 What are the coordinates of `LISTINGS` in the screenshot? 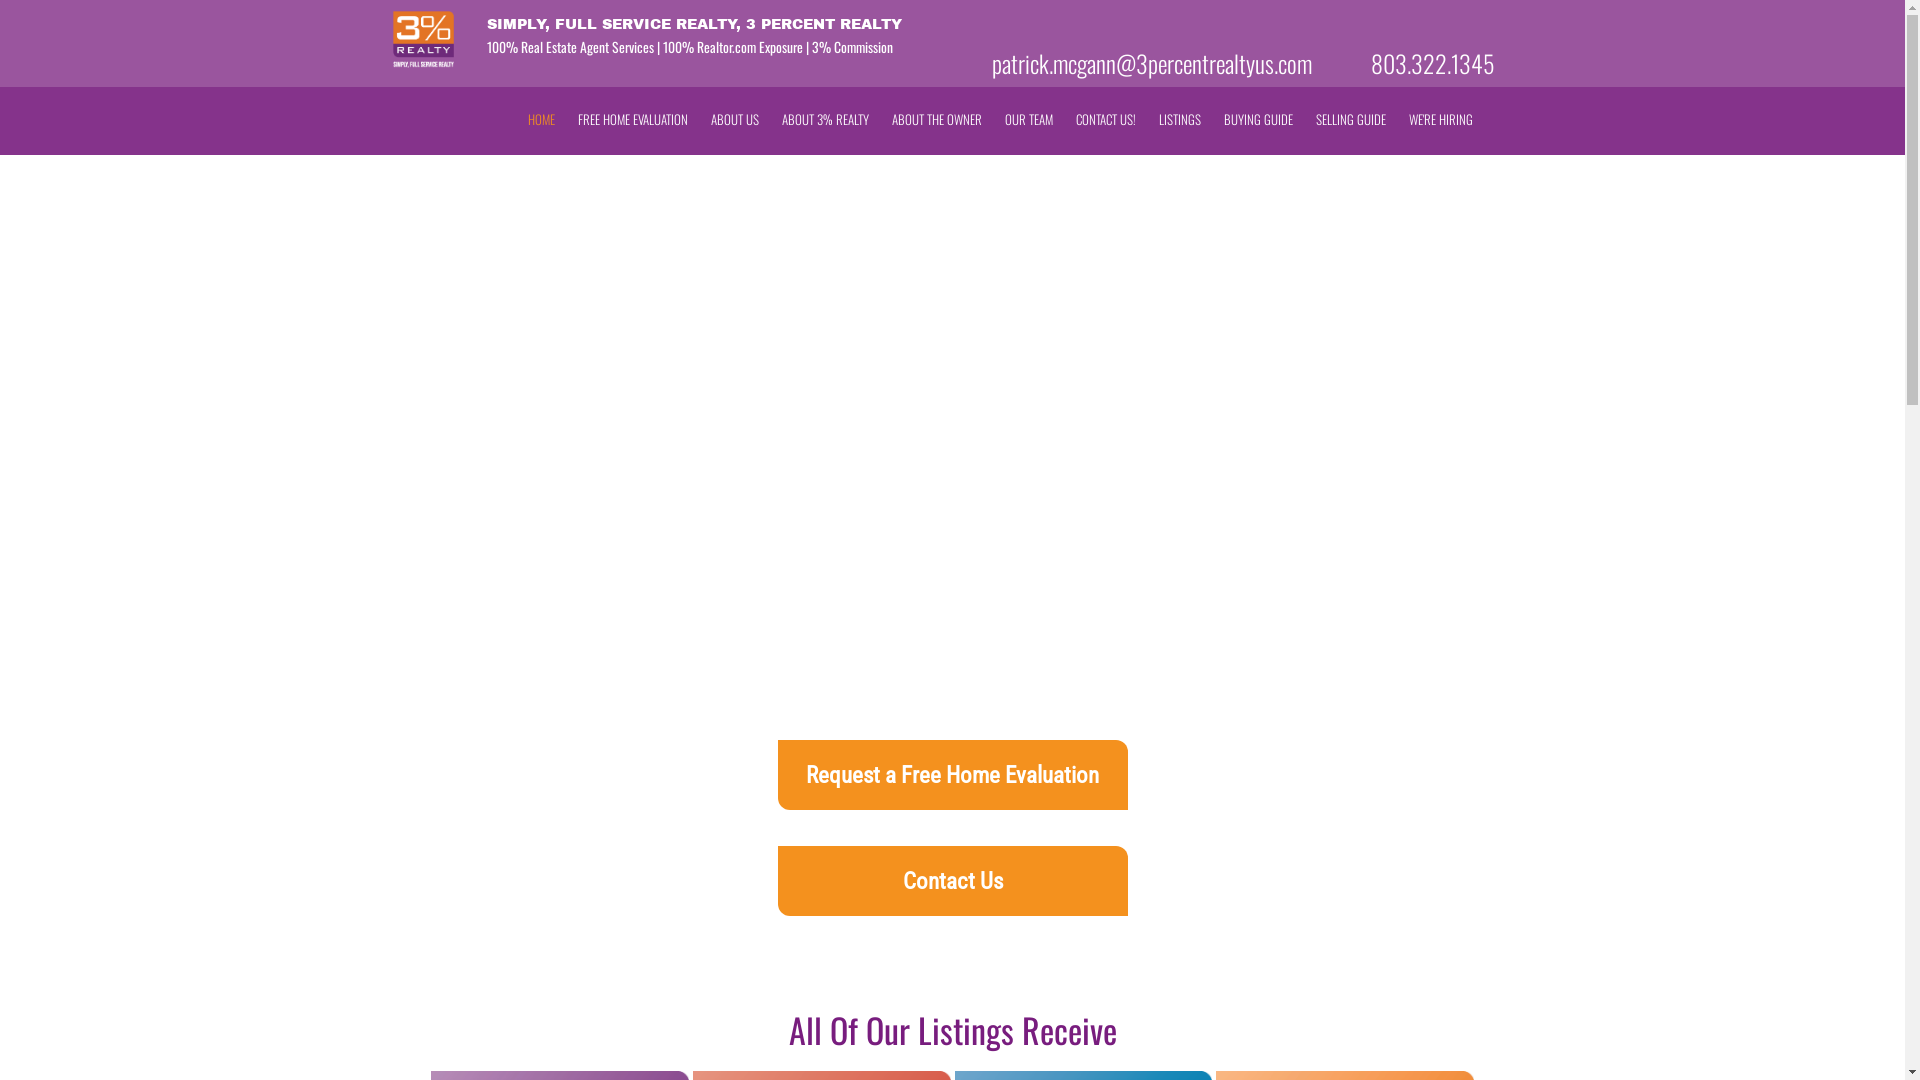 It's located at (1179, 120).